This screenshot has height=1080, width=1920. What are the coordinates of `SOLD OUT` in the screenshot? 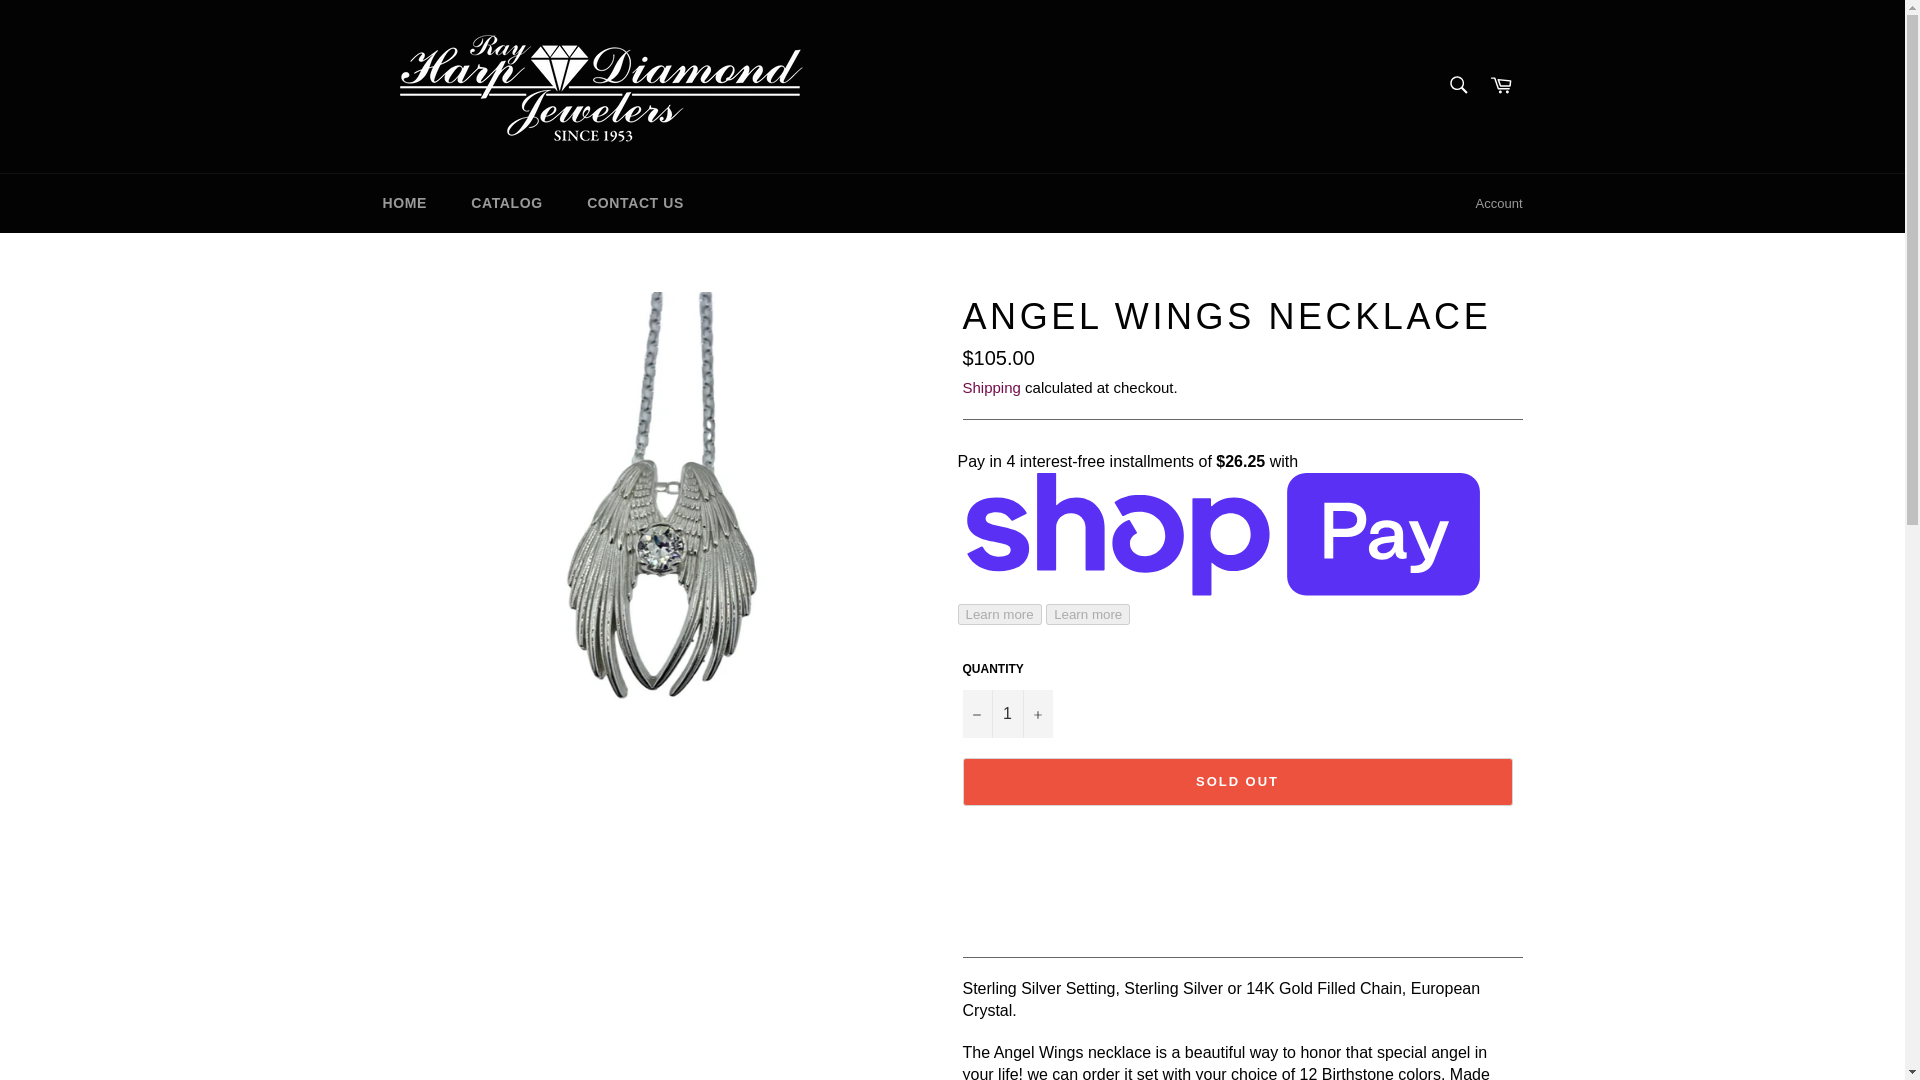 It's located at (1236, 782).